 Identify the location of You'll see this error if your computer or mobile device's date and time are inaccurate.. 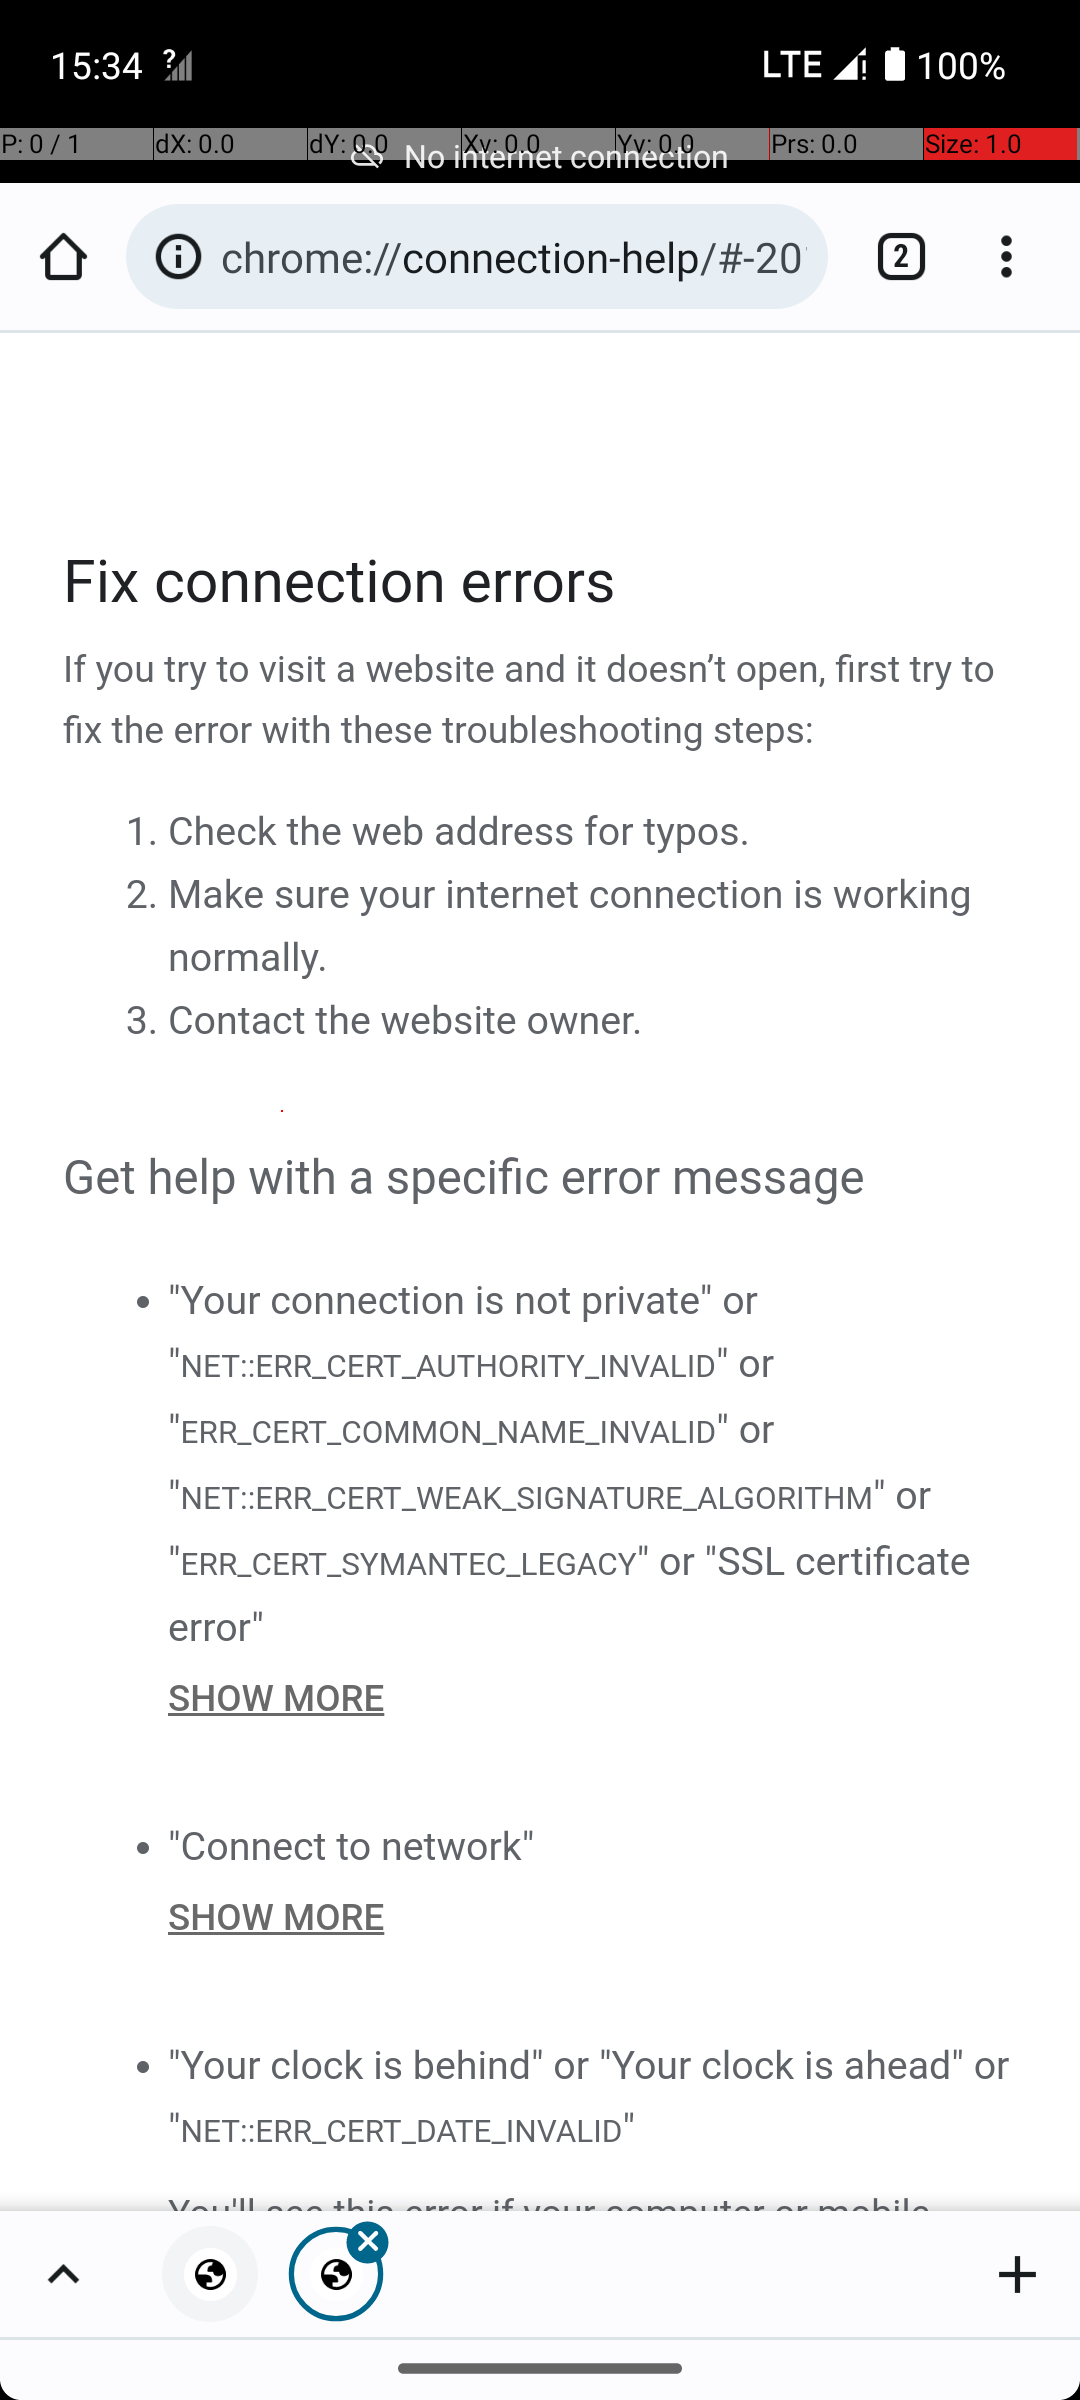
(594, 2197).